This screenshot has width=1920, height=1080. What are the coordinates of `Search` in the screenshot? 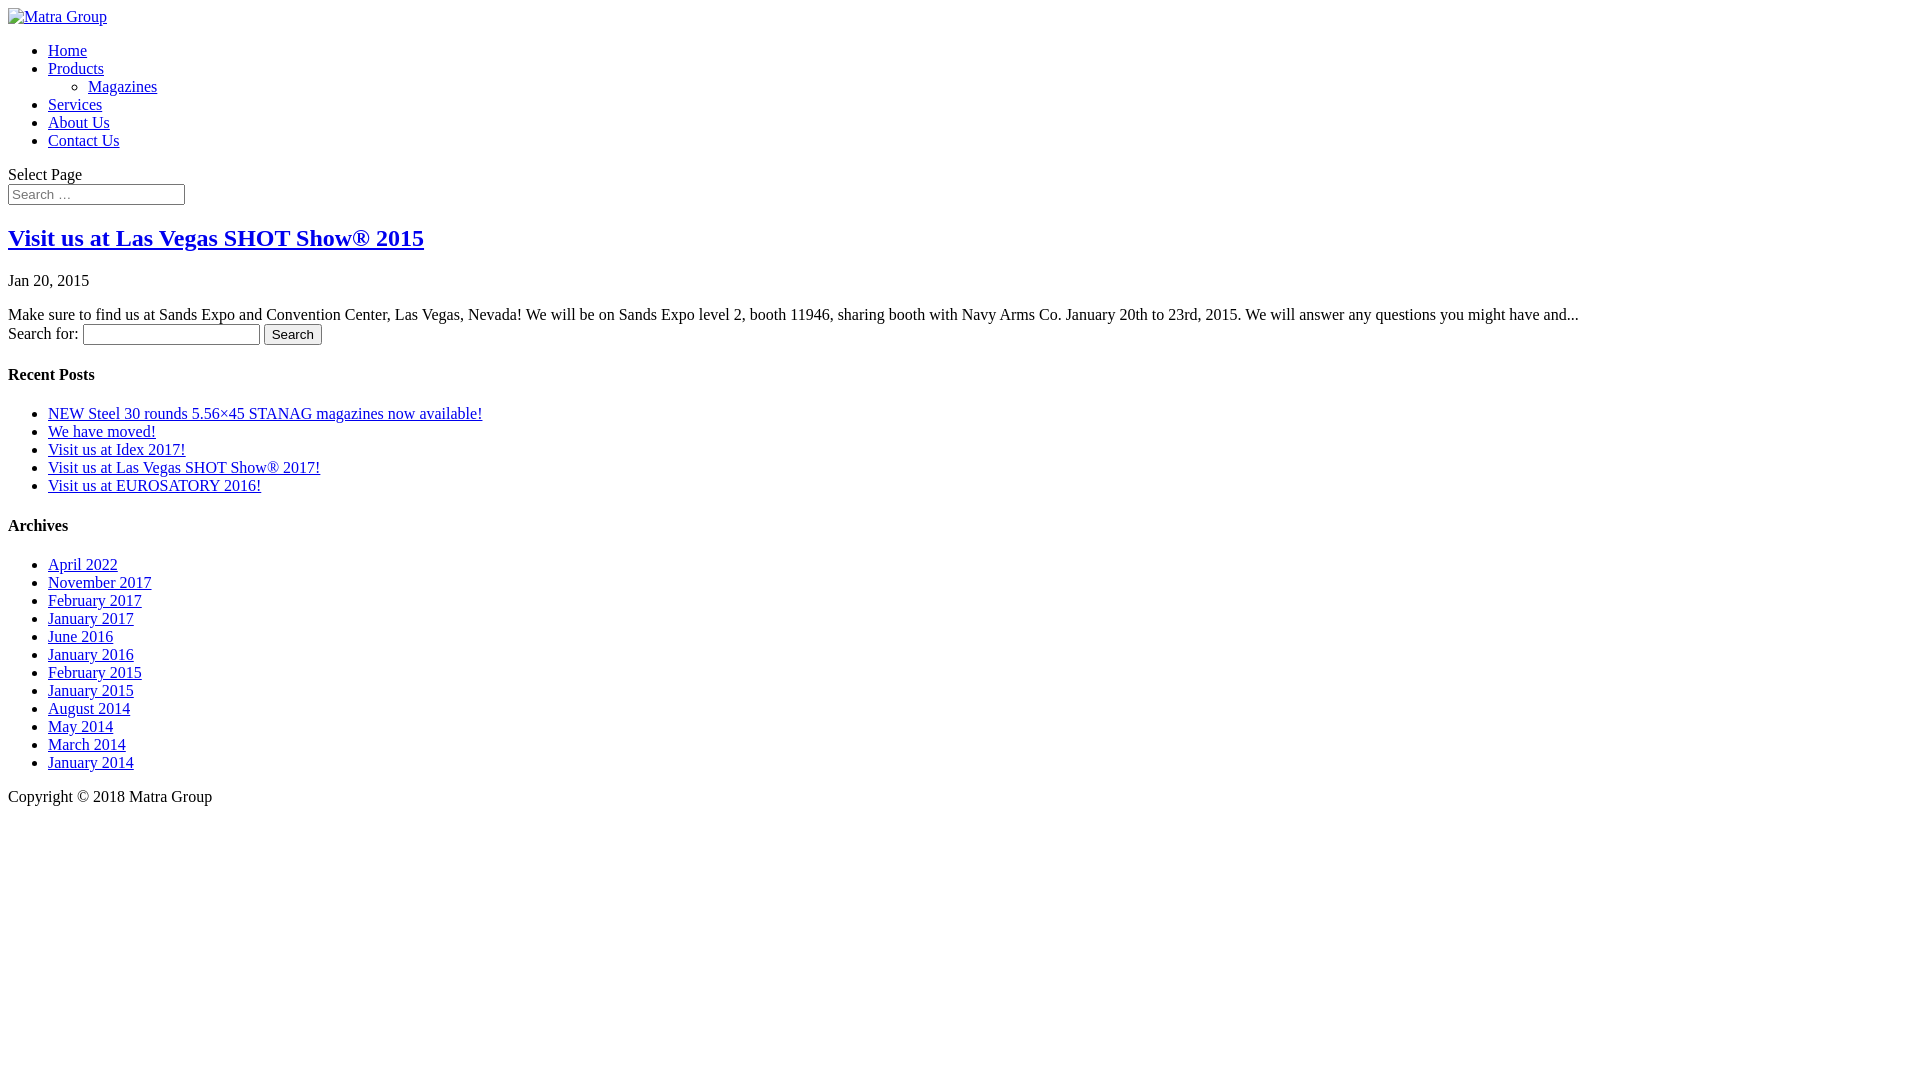 It's located at (293, 334).